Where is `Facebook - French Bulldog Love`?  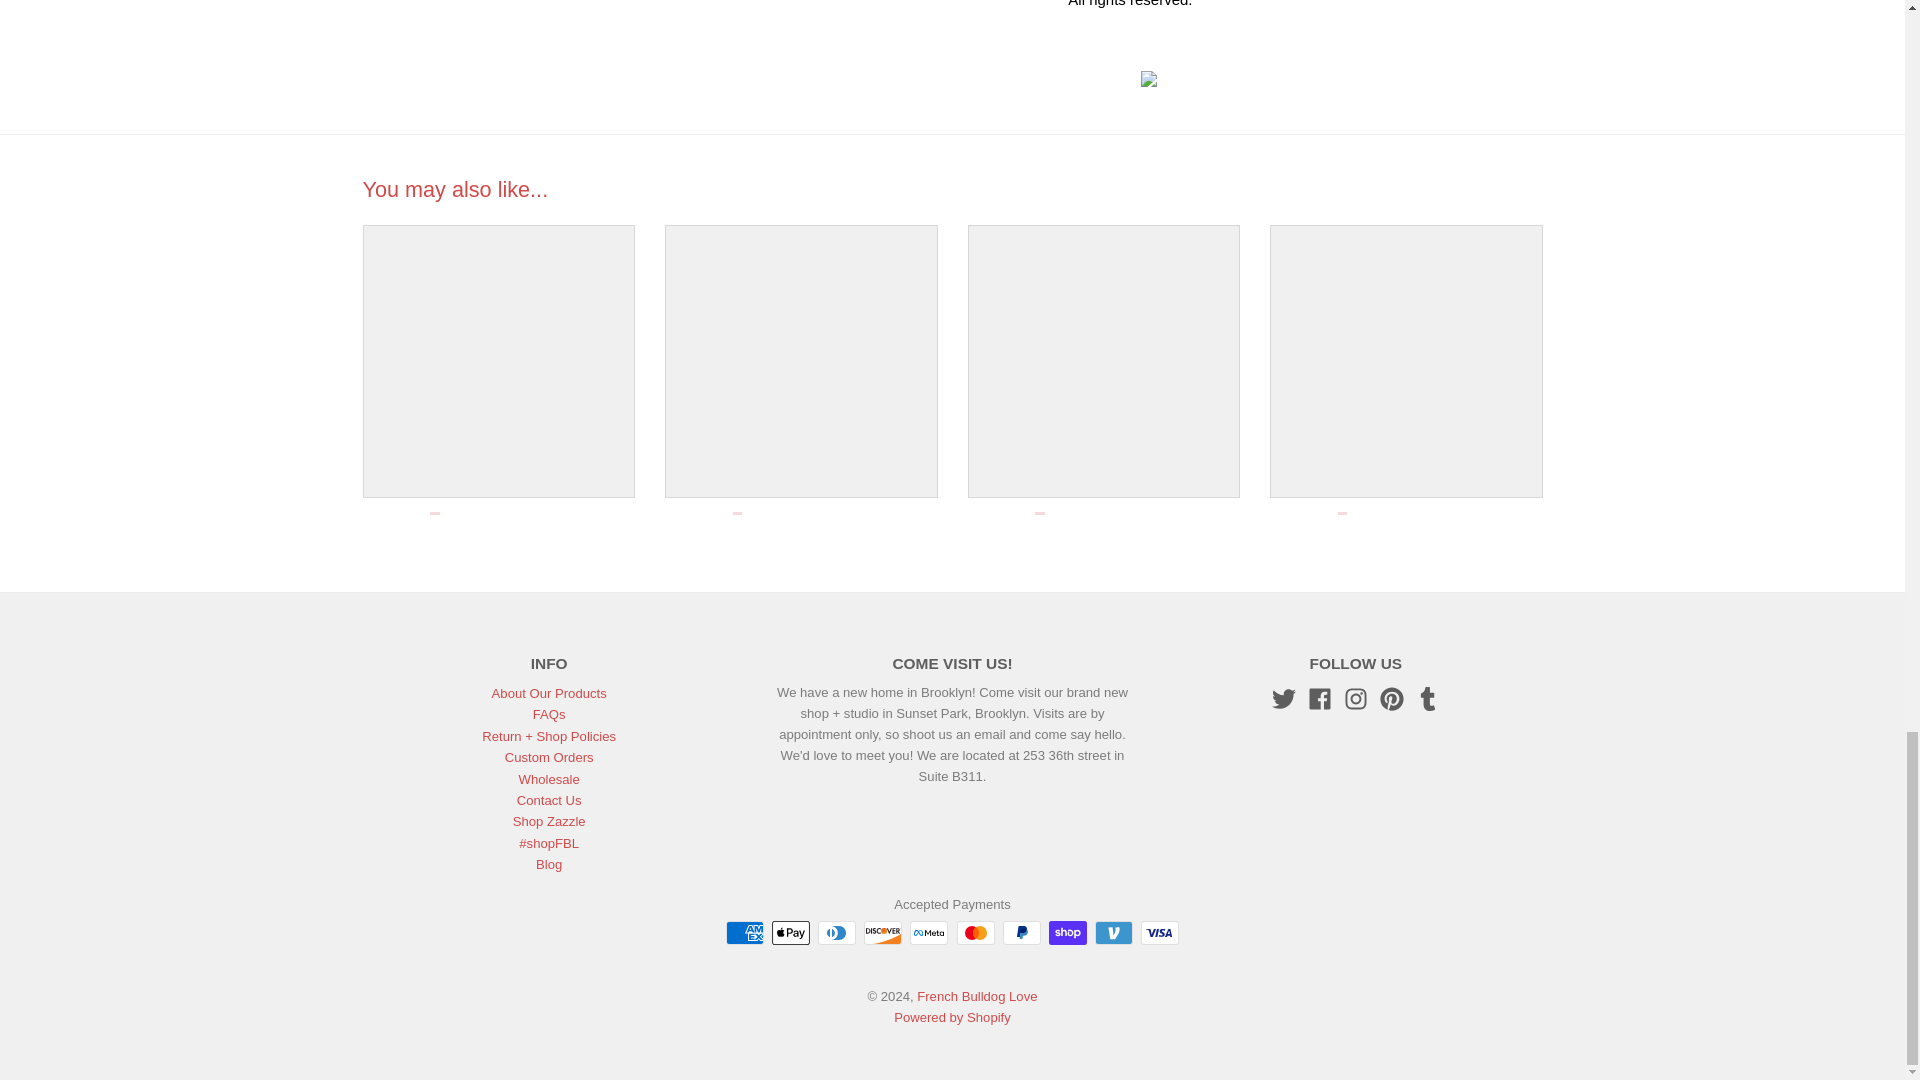 Facebook - French Bulldog Love is located at coordinates (1320, 698).